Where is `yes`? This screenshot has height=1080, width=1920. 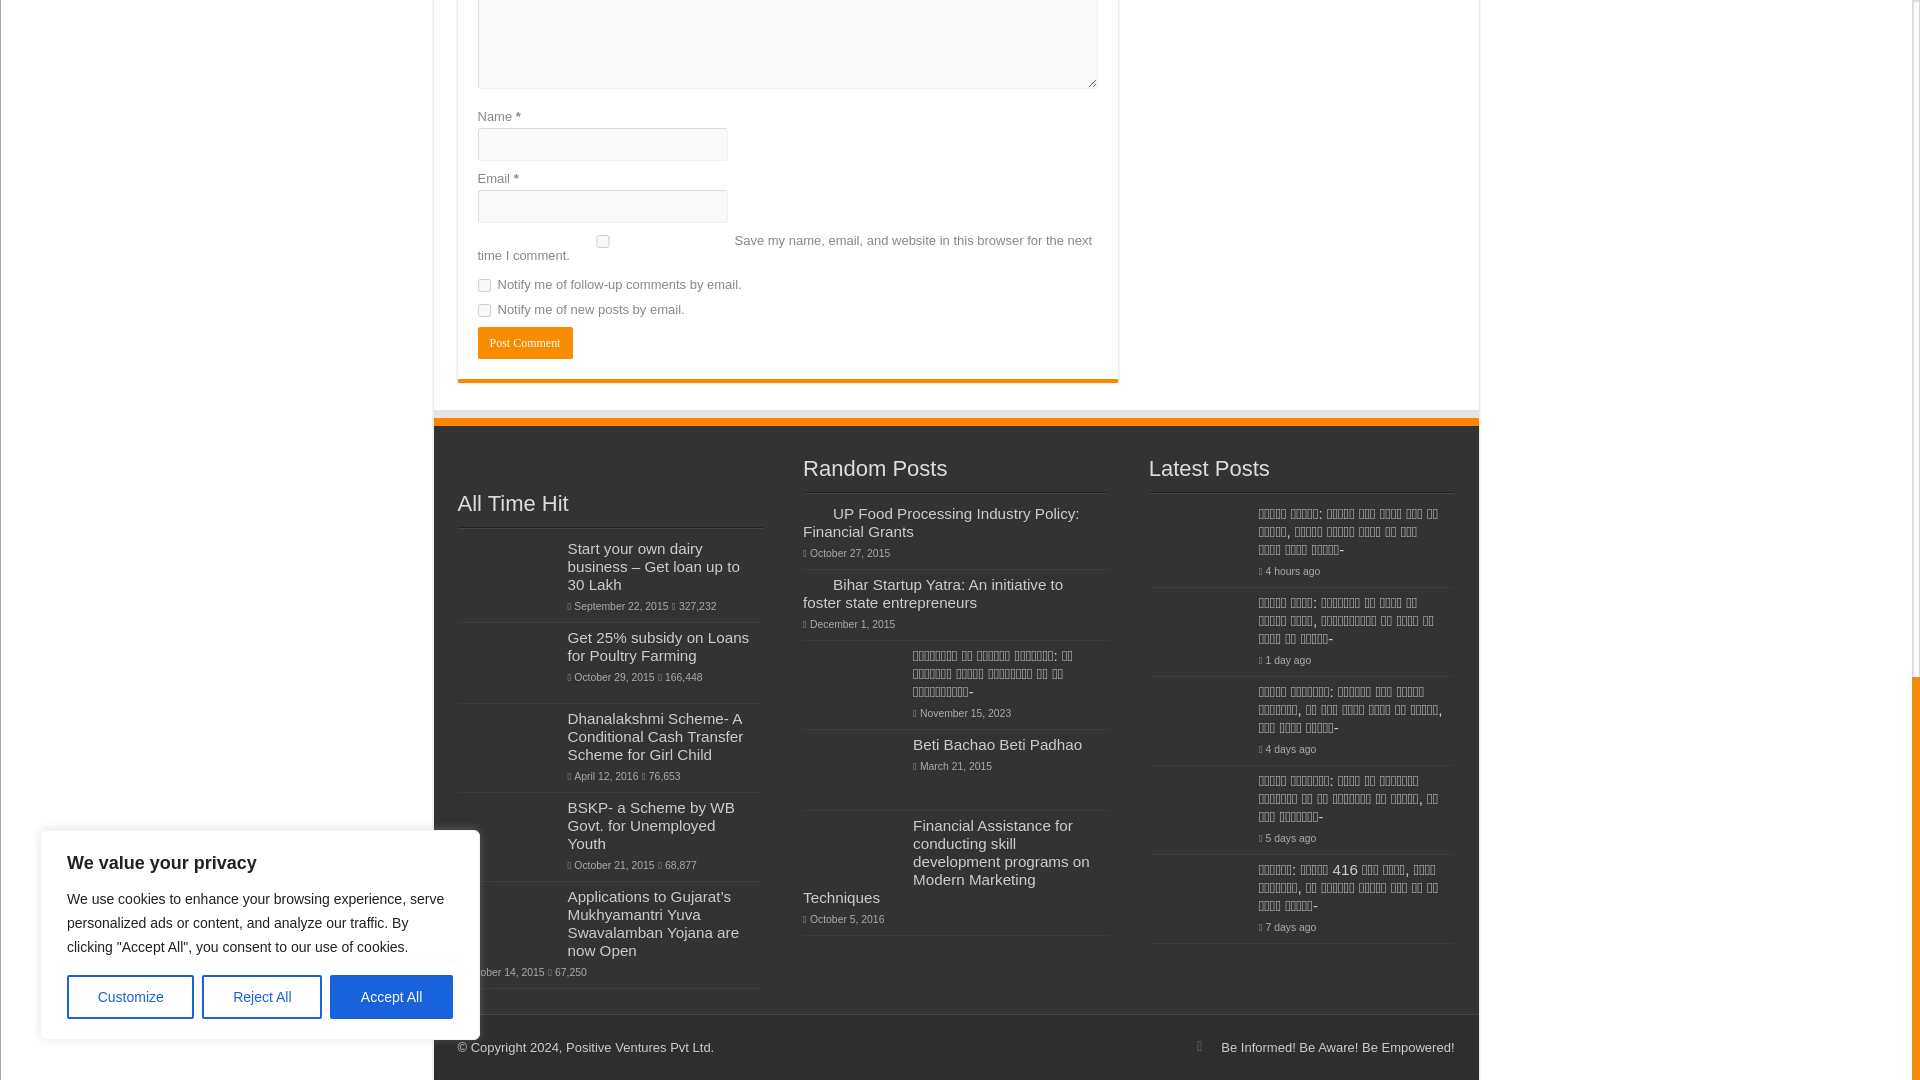 yes is located at coordinates (602, 242).